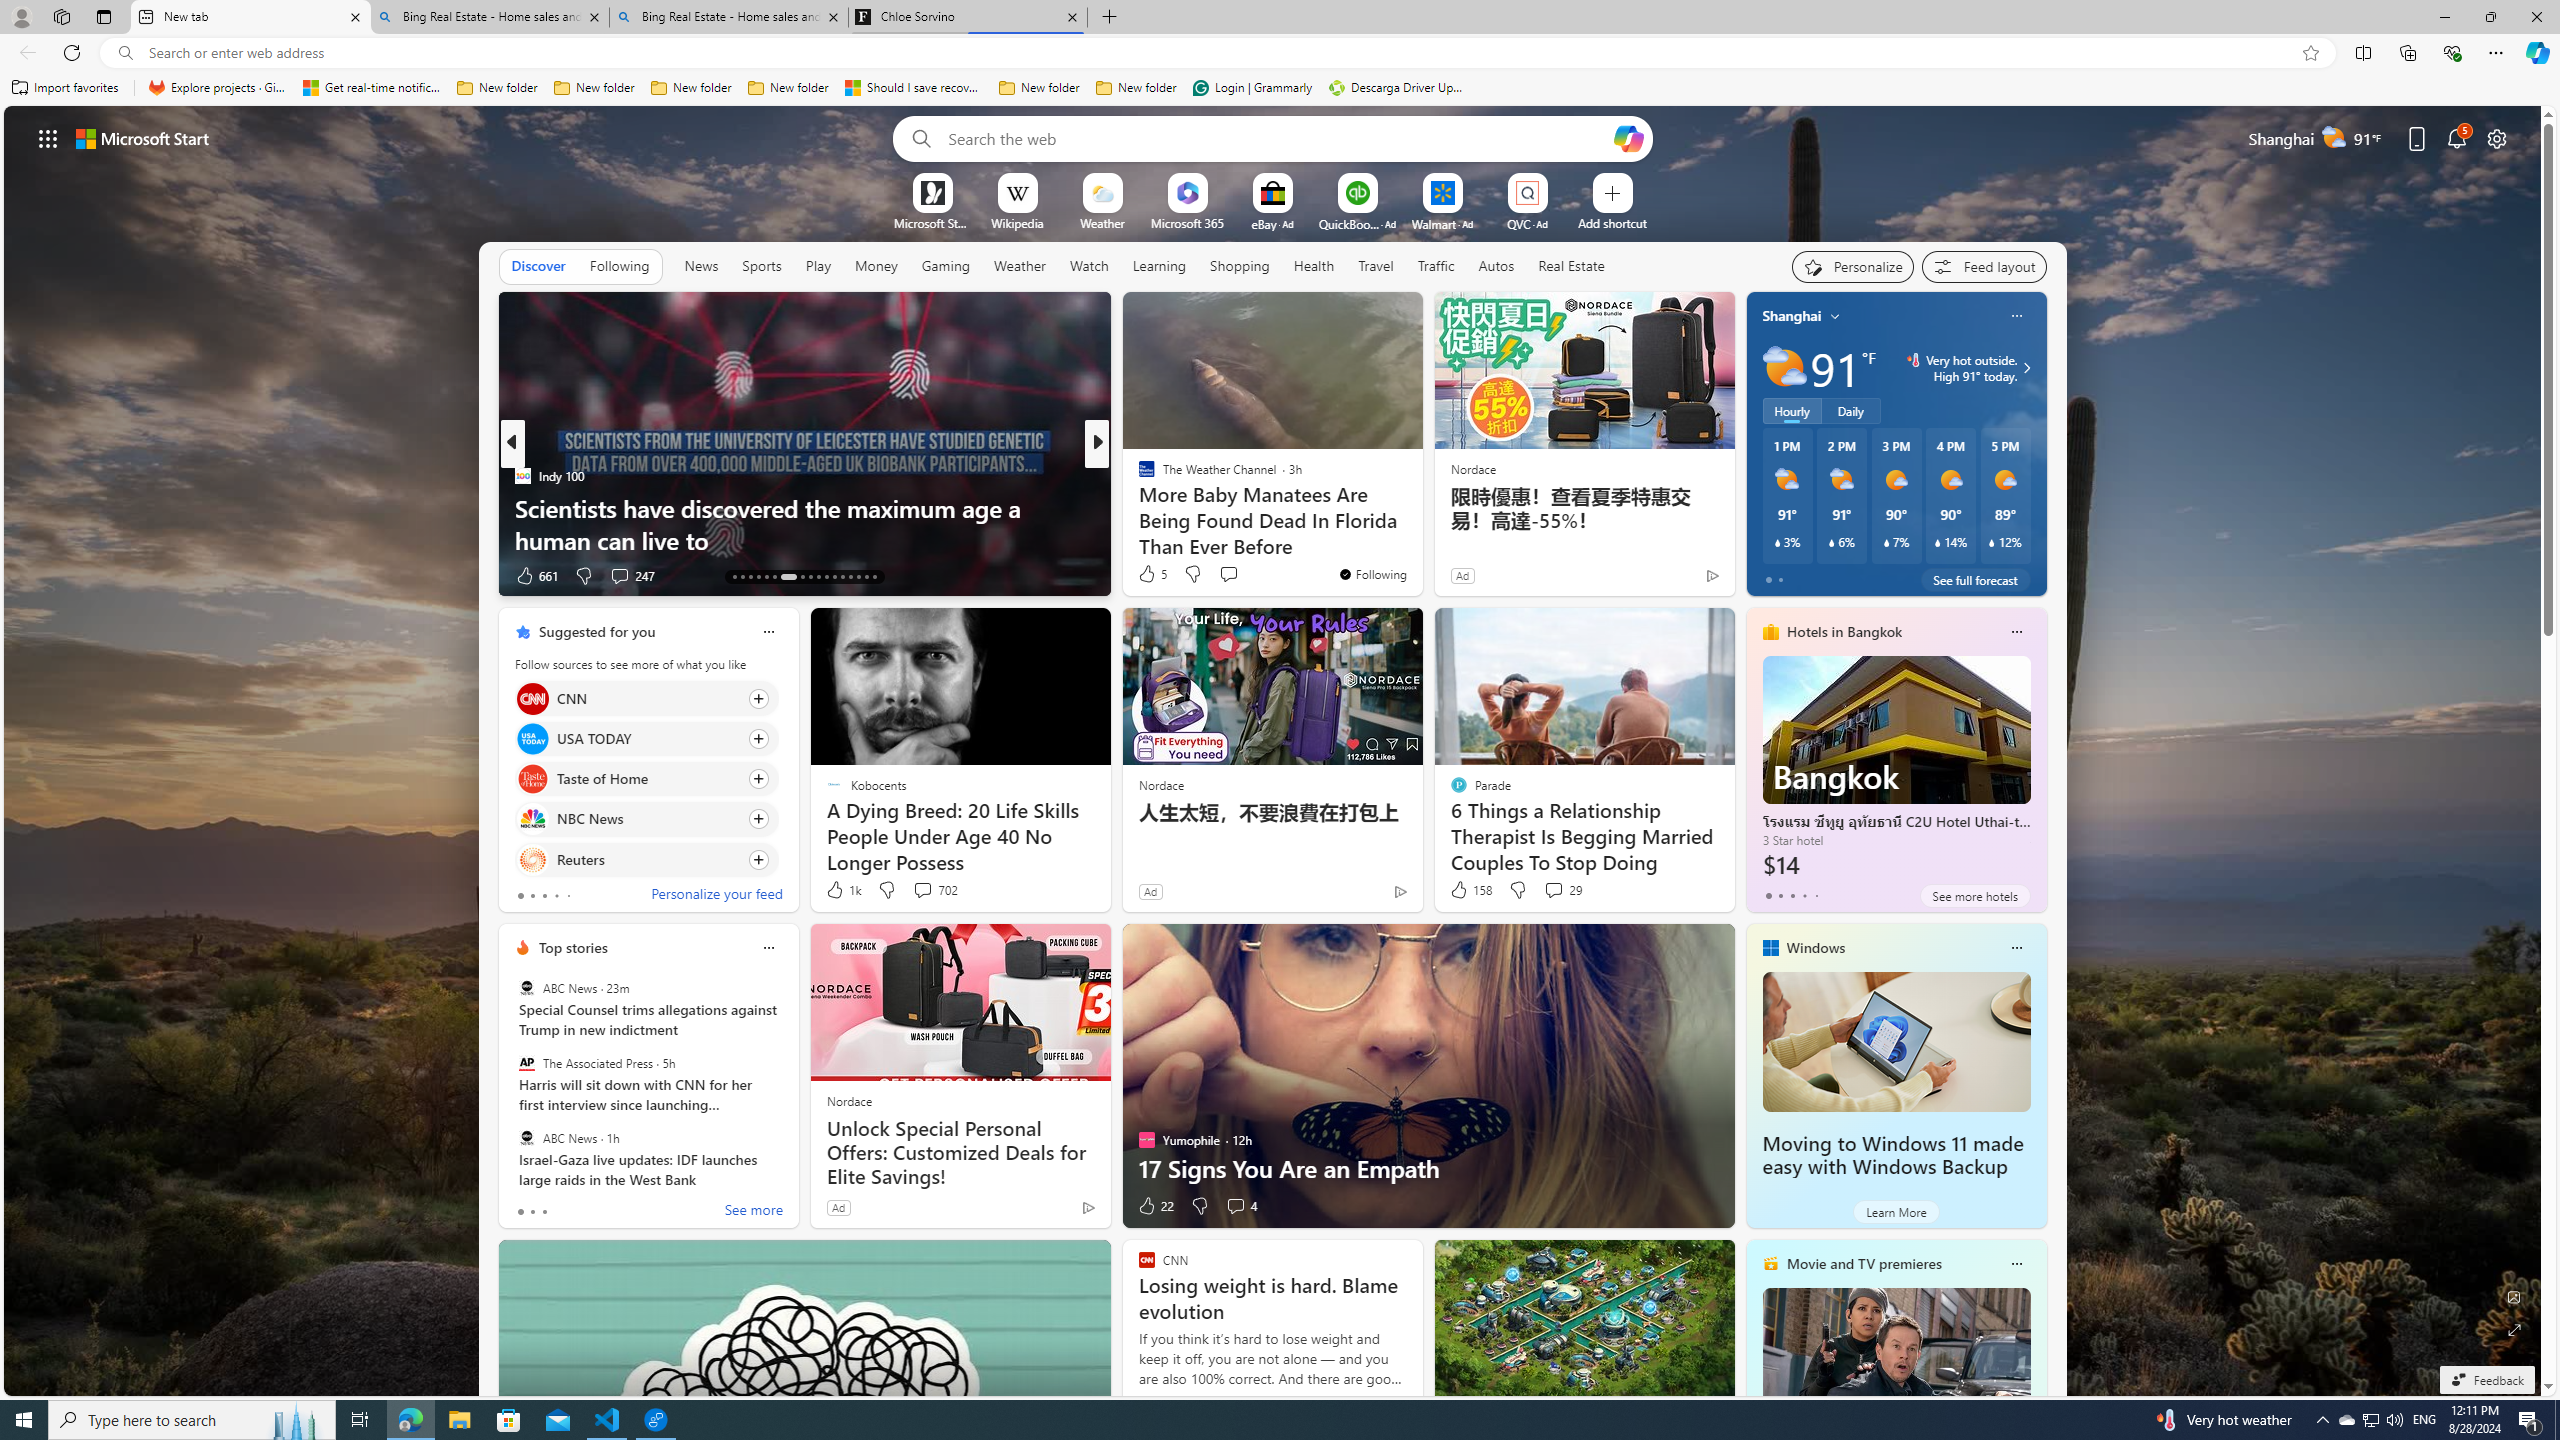 The width and height of the screenshot is (2560, 1440). Describe the element at coordinates (1816, 948) in the screenshot. I see `Windows` at that location.